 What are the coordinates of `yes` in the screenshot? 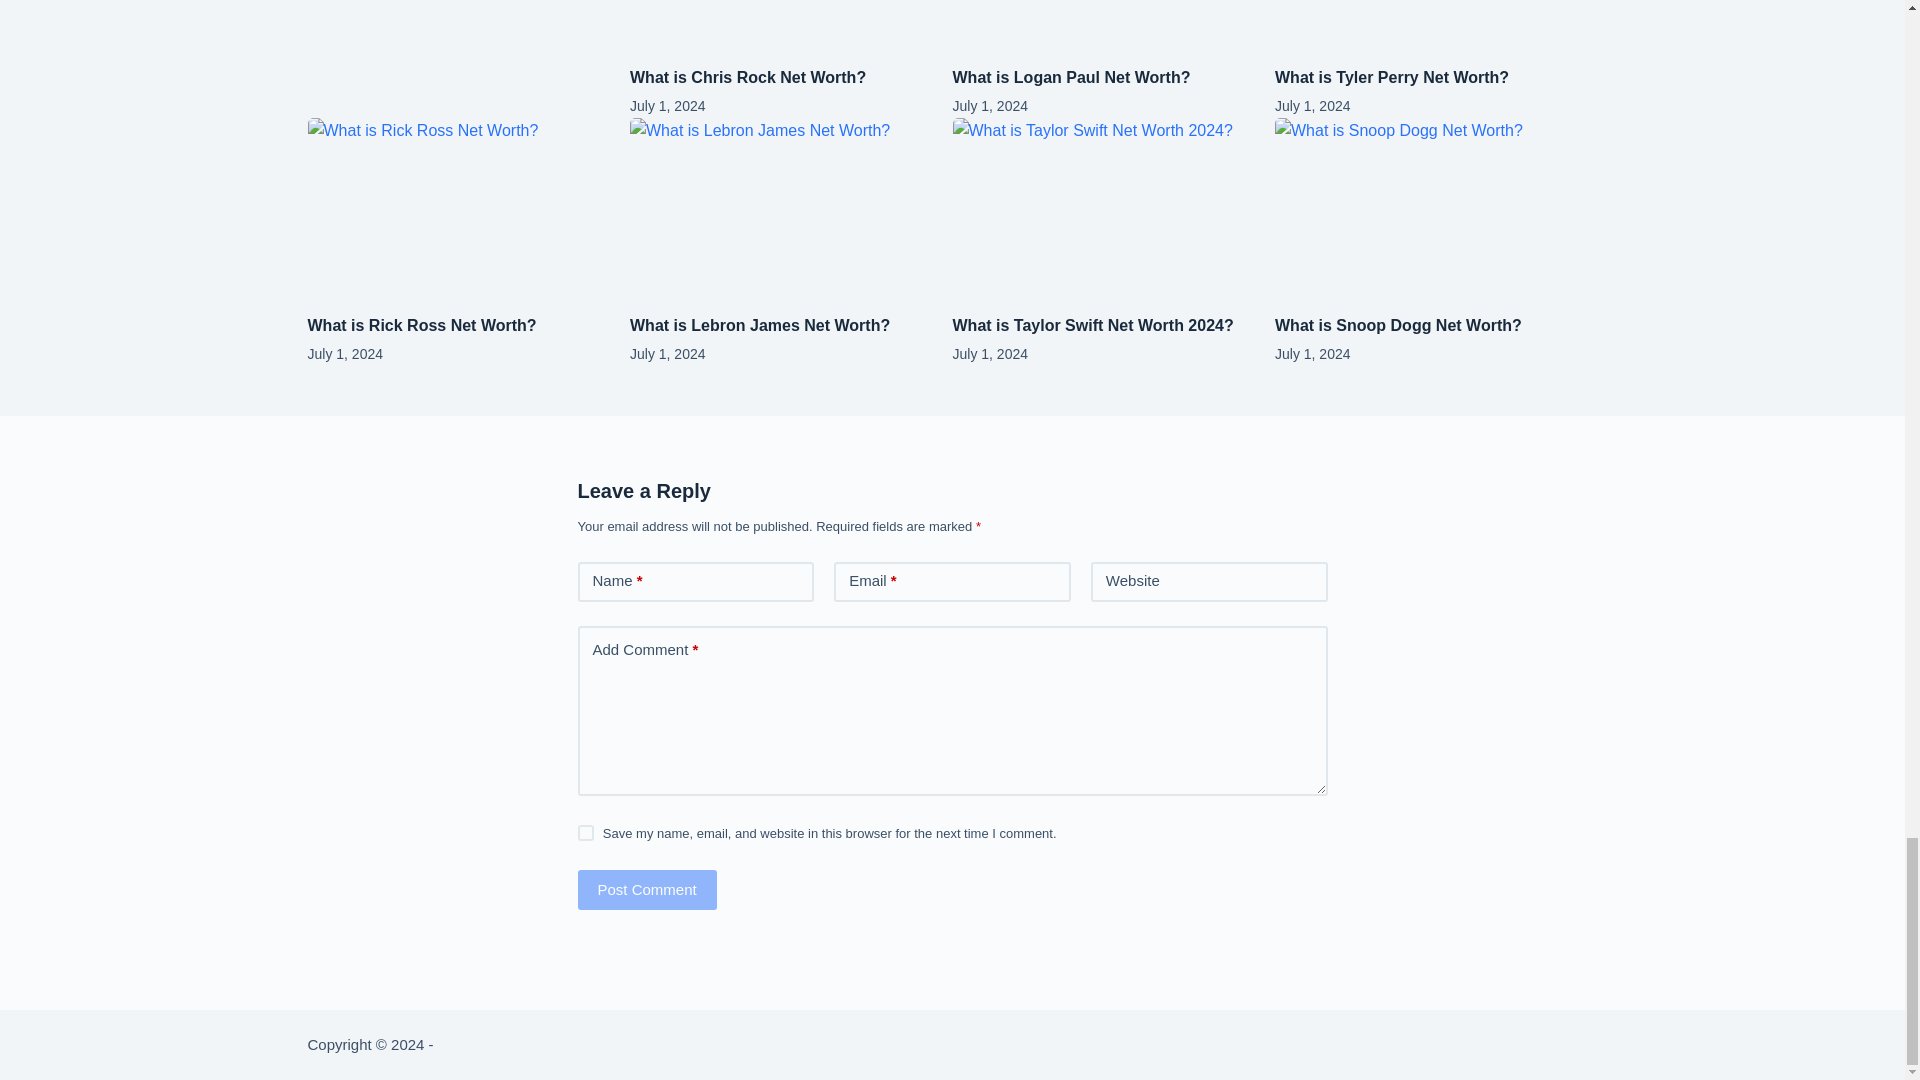 It's located at (585, 833).